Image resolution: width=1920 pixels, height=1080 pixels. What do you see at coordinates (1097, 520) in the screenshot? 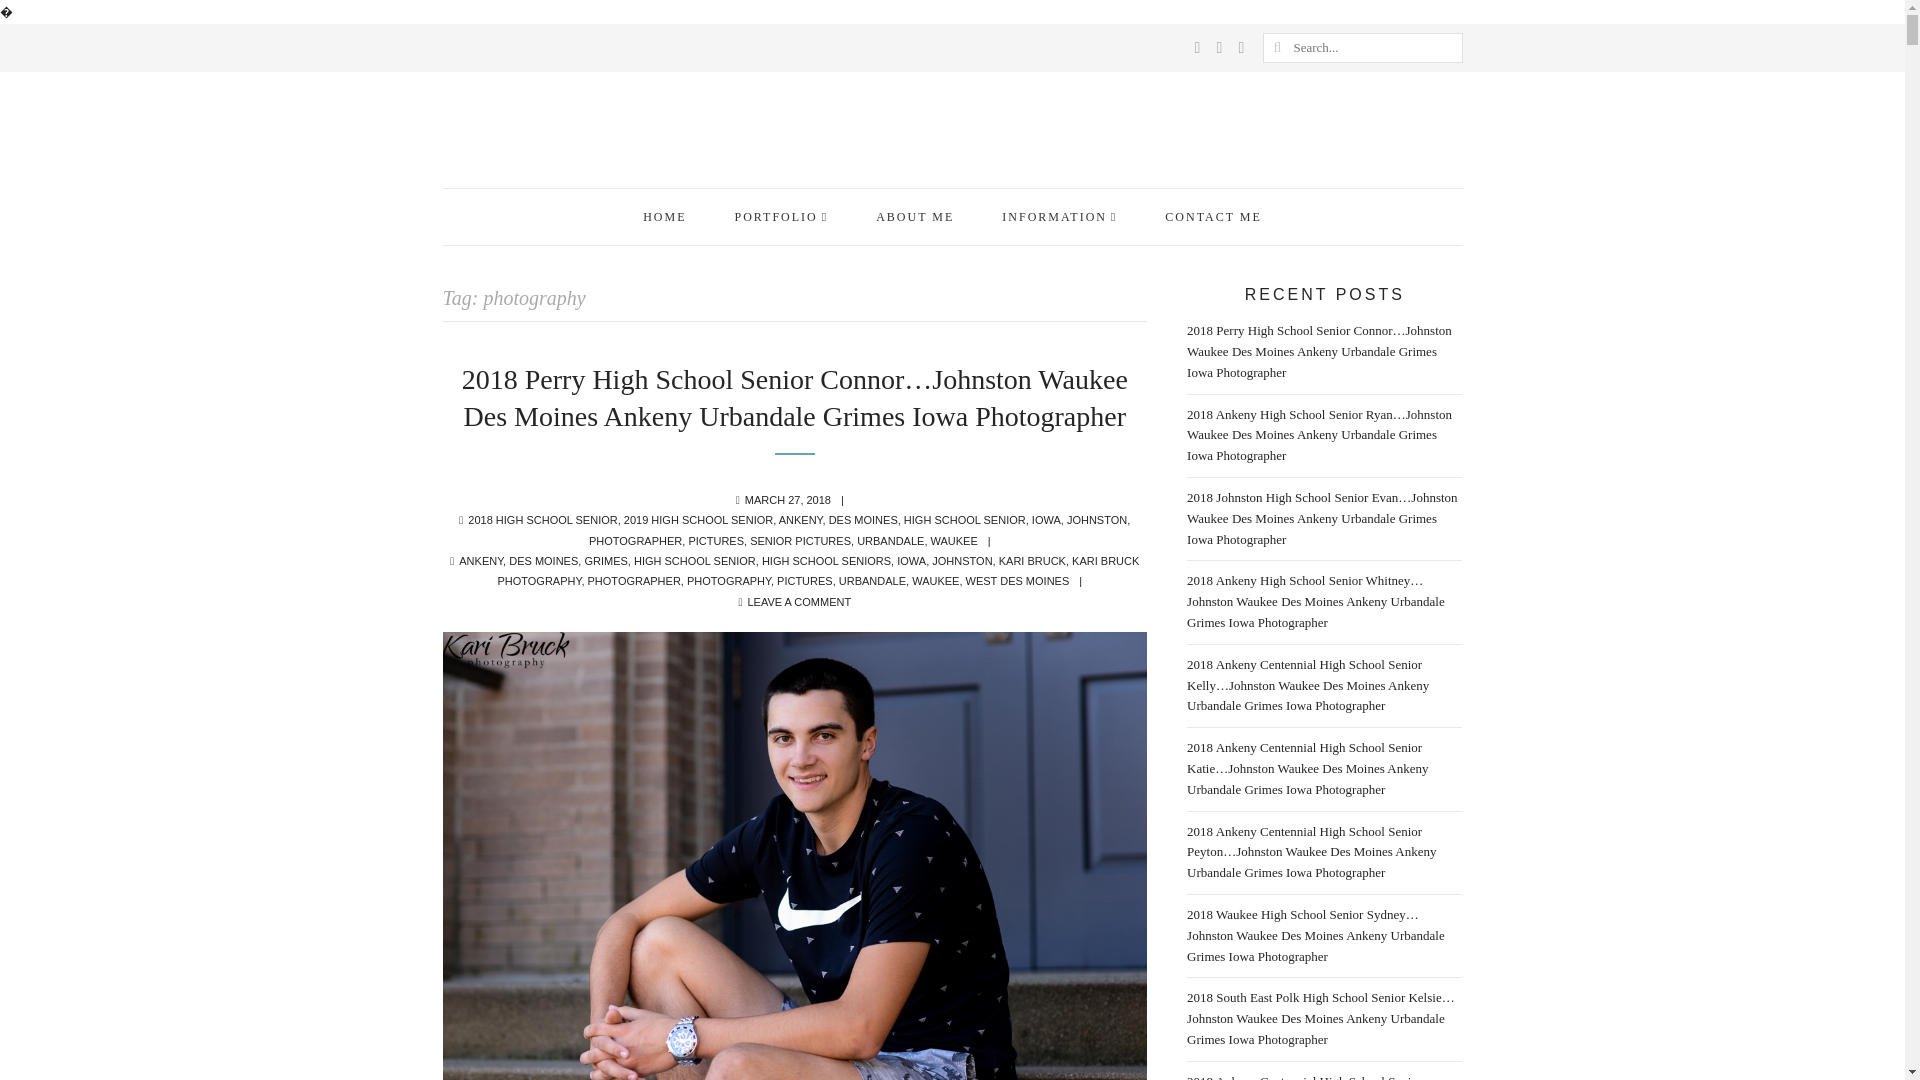
I see `JOHNSTON` at bounding box center [1097, 520].